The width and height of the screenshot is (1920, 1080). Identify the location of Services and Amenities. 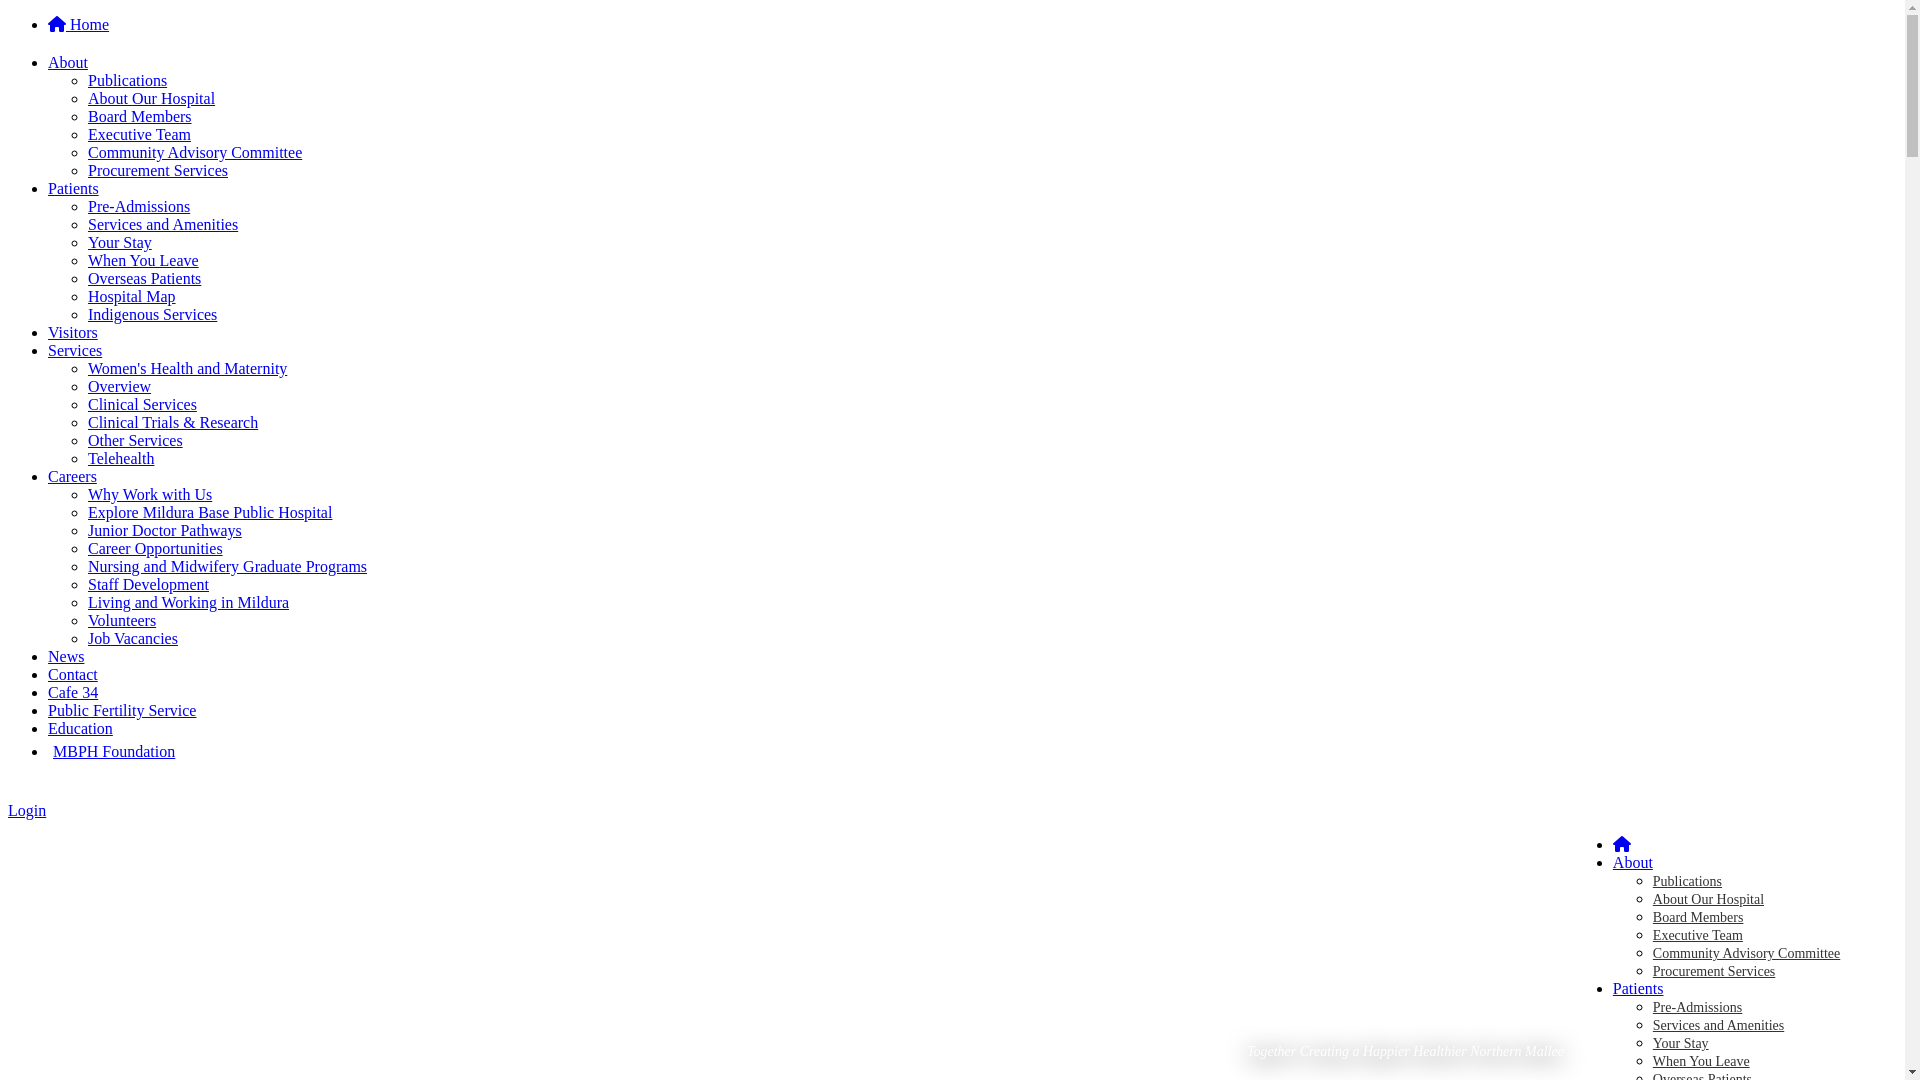
(1718, 1025).